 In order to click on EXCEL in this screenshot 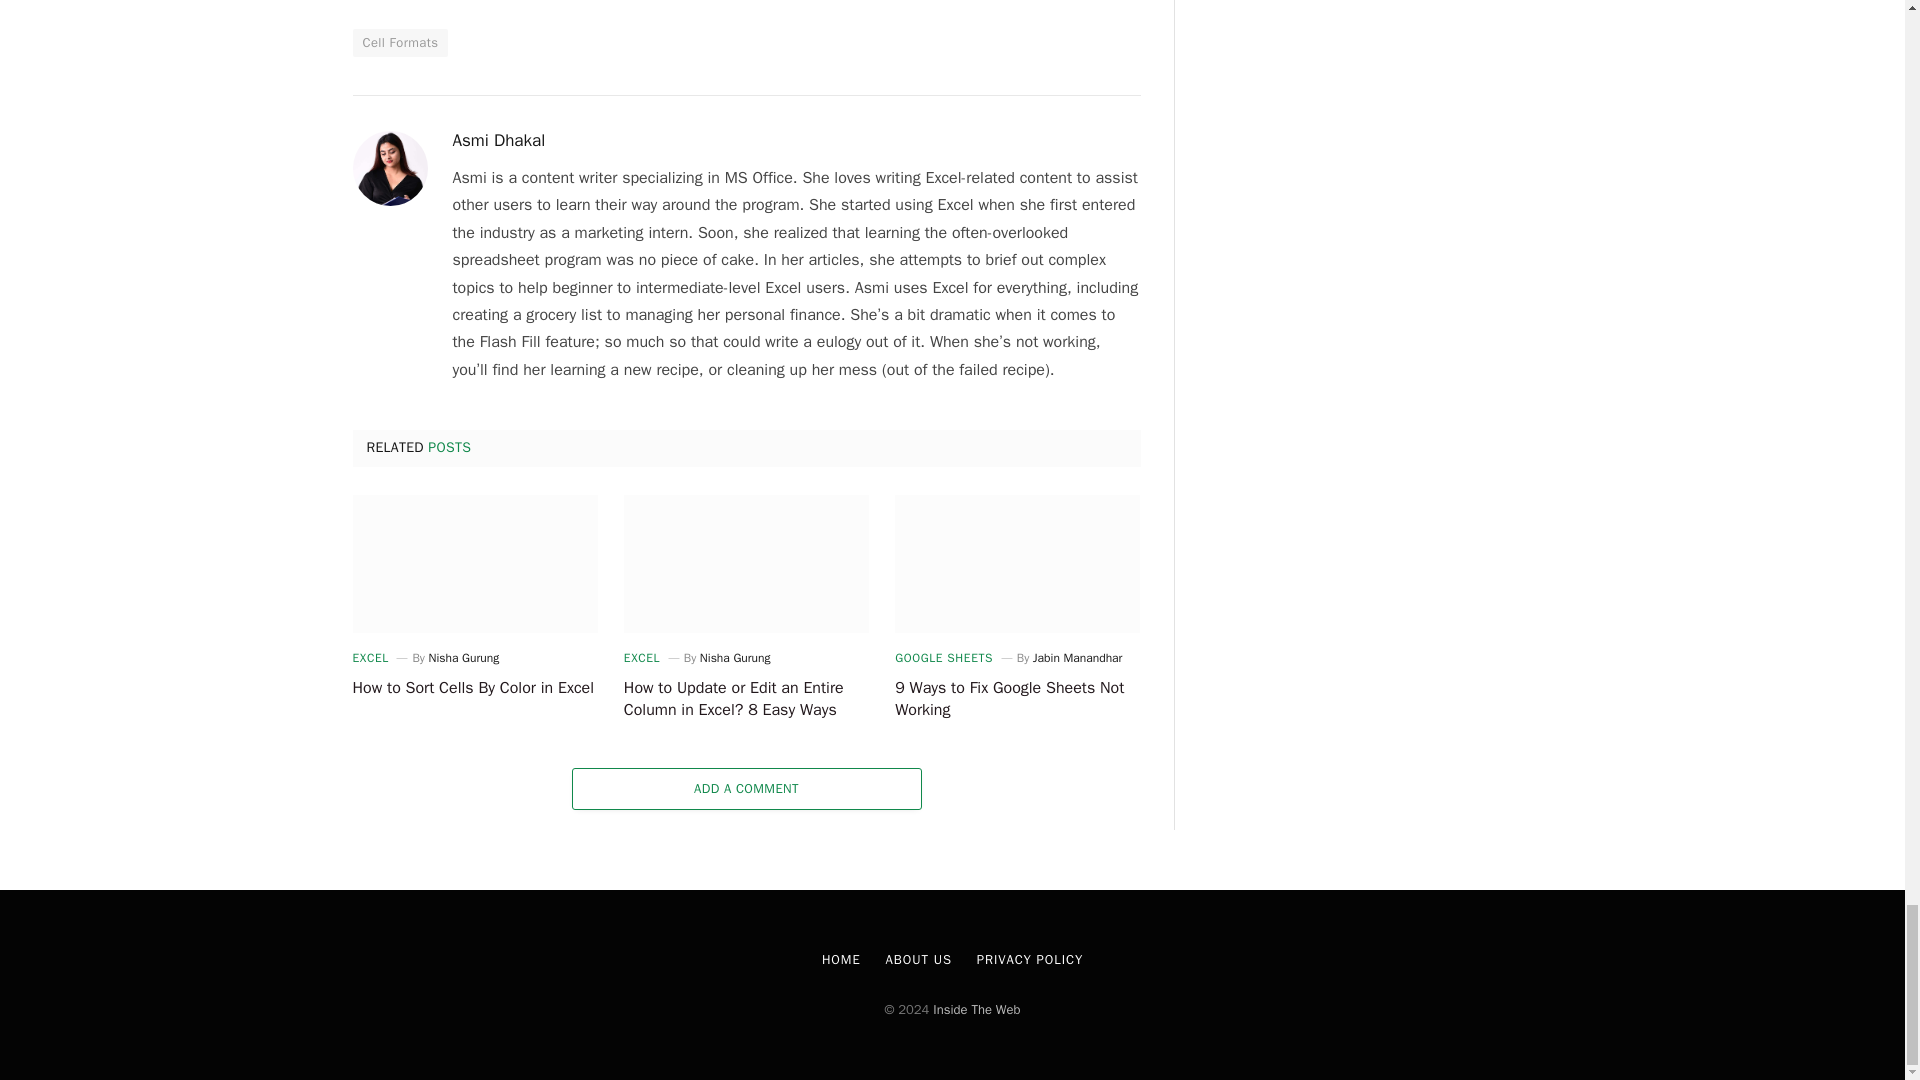, I will do `click(369, 658)`.